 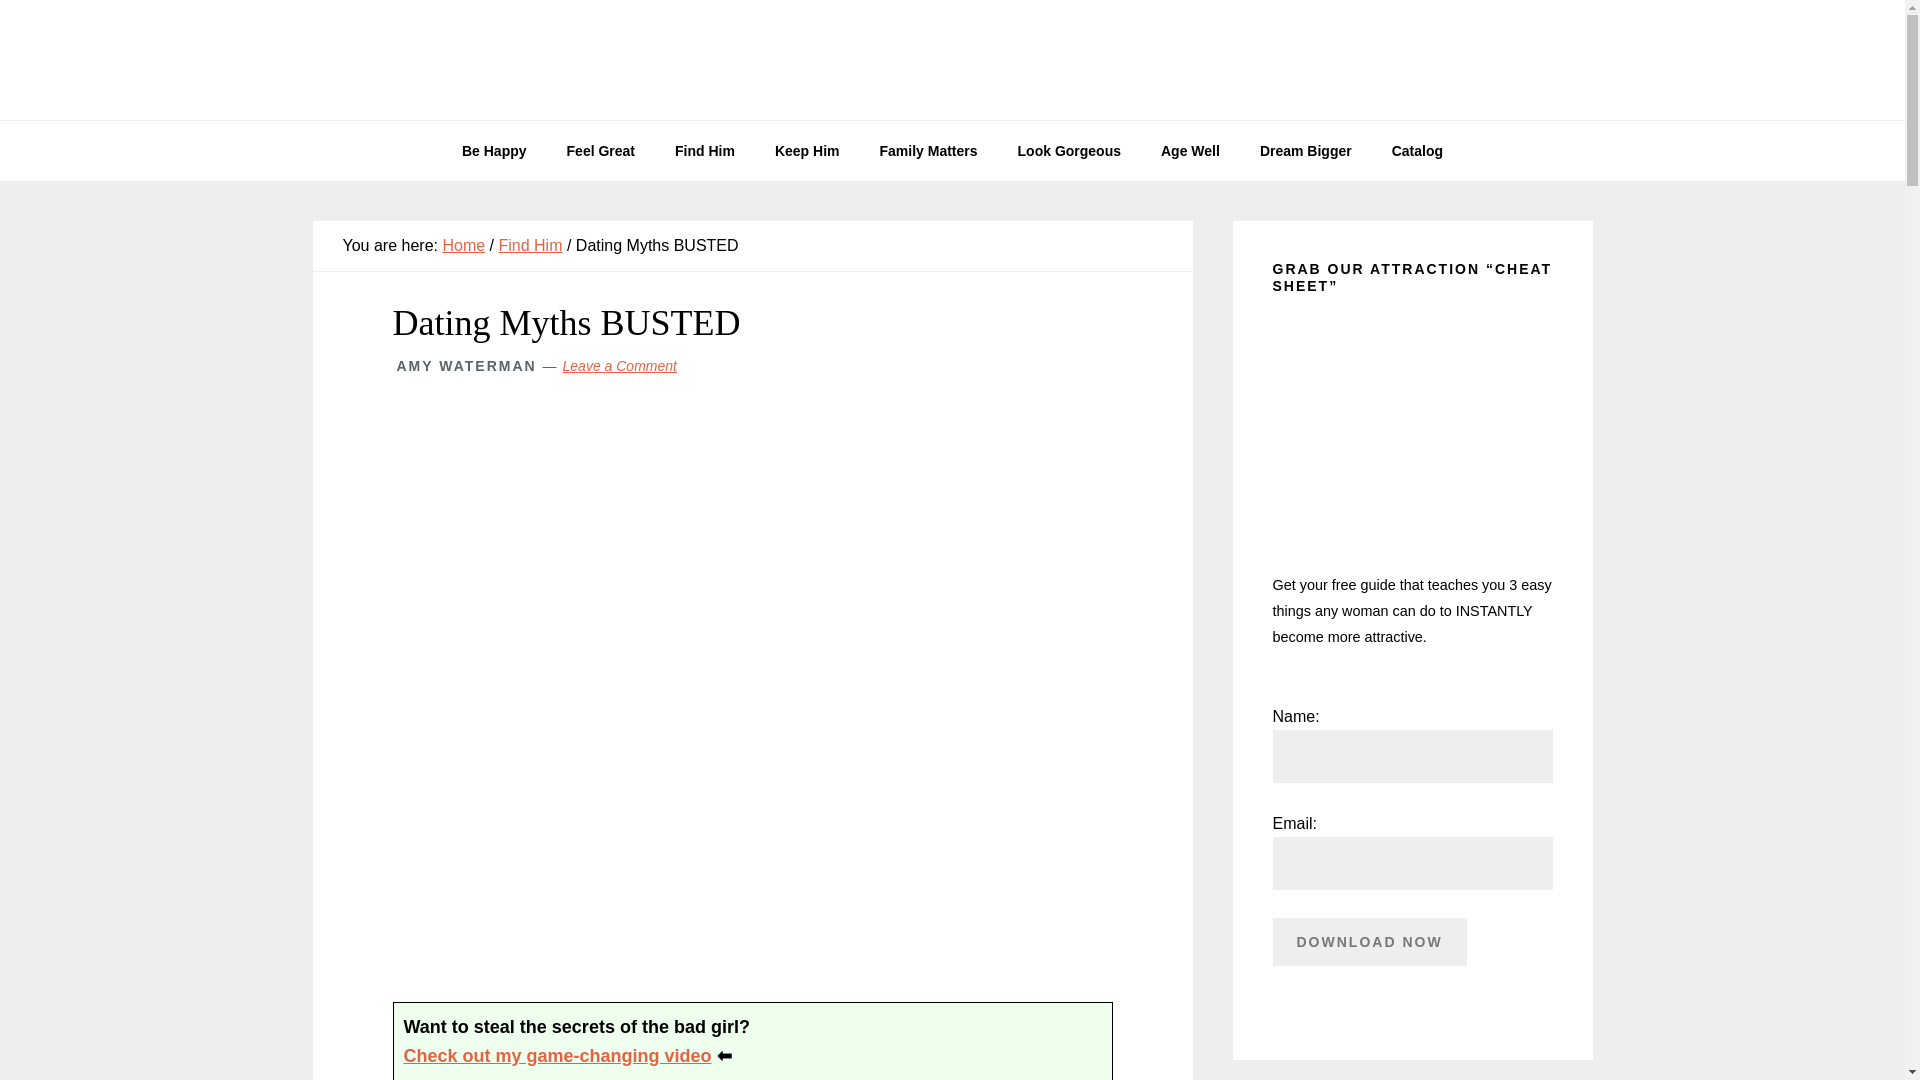 I want to click on Your Brilliance, so click(x=952, y=60).